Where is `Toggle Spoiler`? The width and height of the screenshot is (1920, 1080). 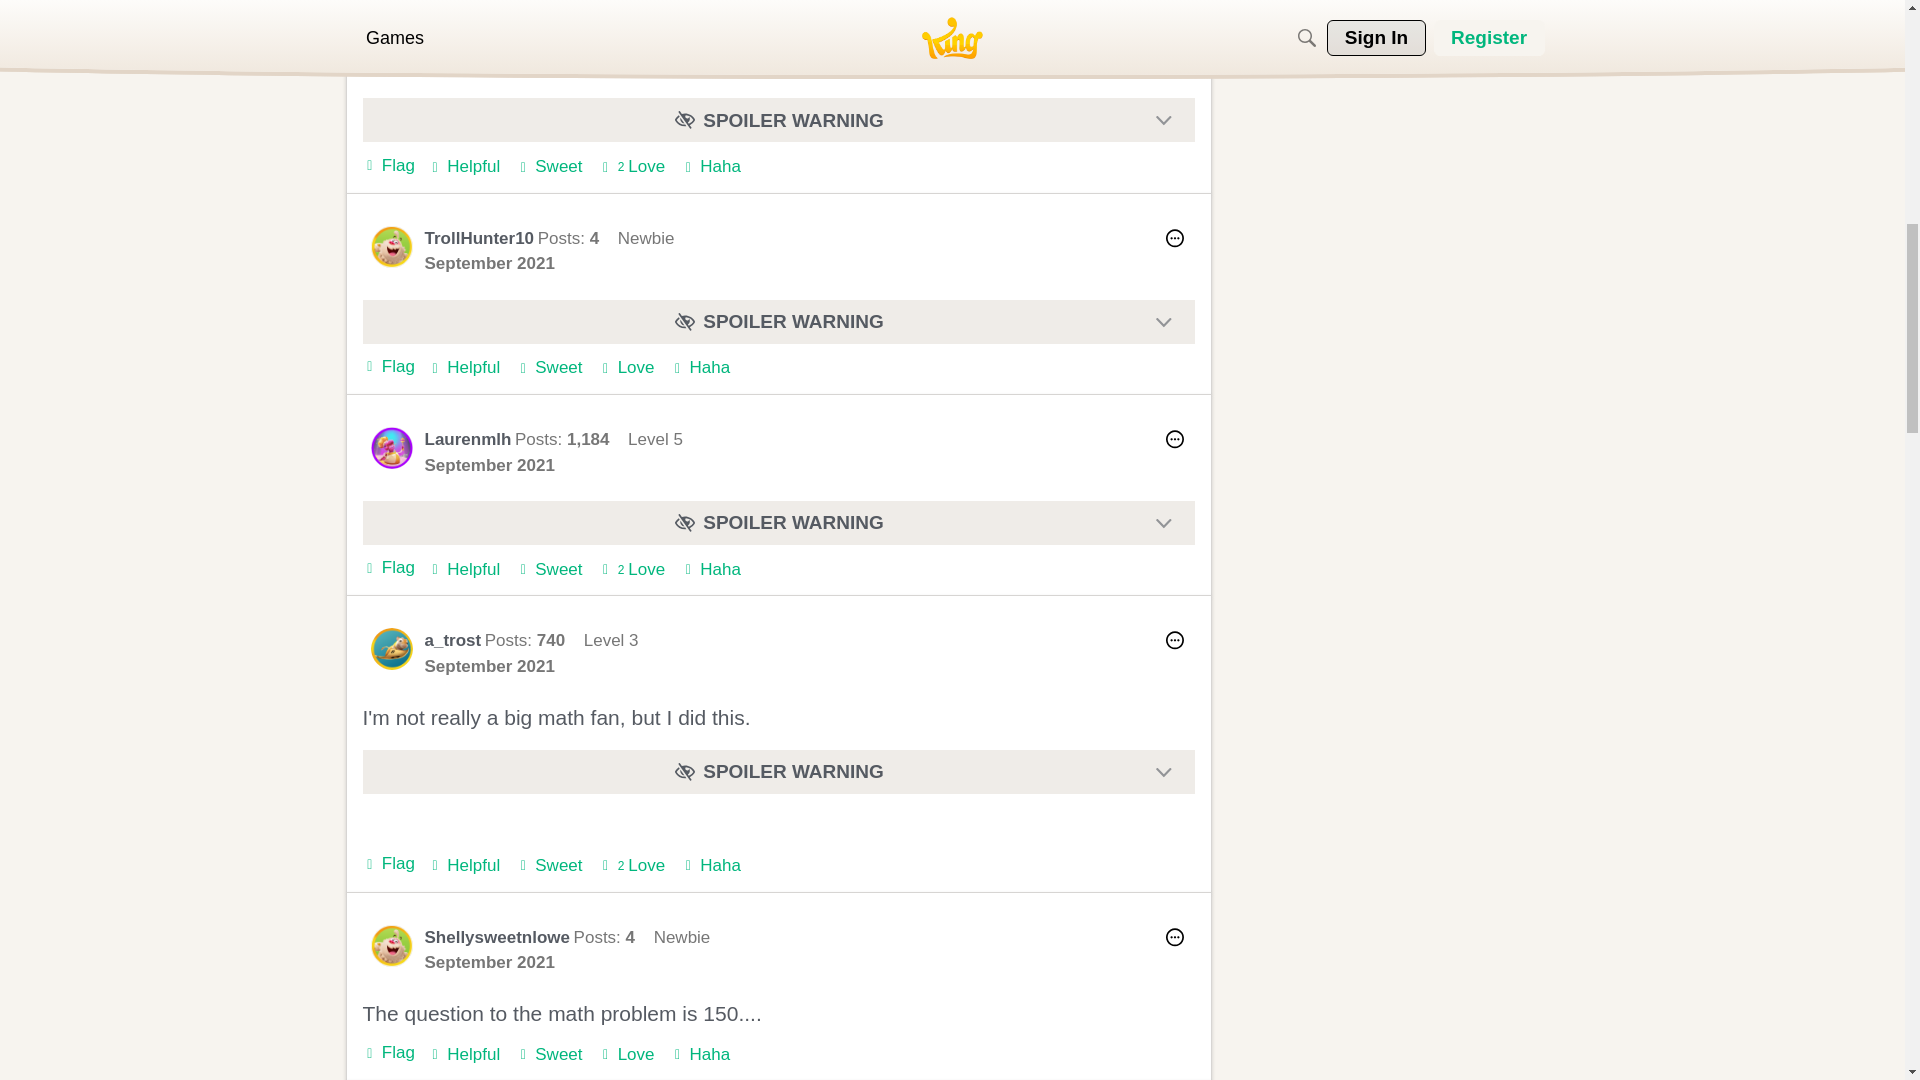
Toggle Spoiler is located at coordinates (489, 263).